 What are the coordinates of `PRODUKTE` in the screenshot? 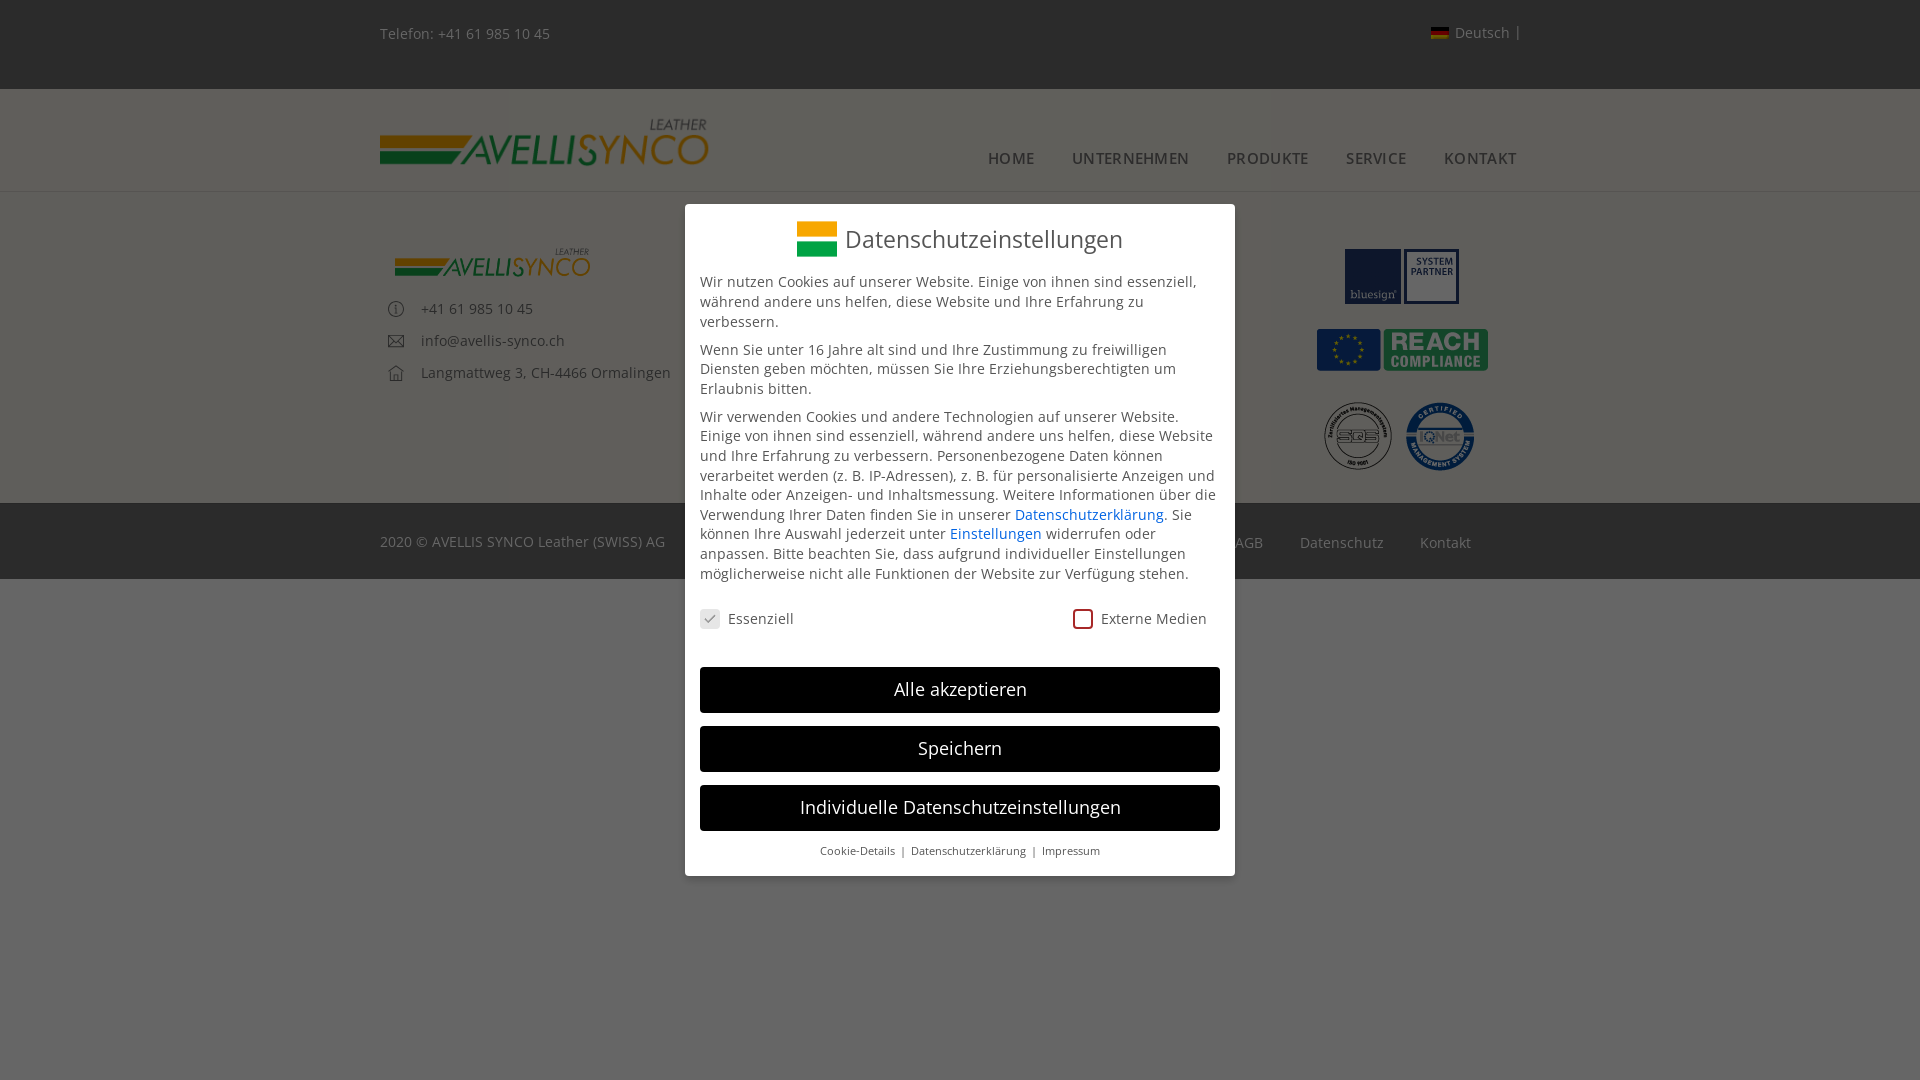 It's located at (1268, 159).